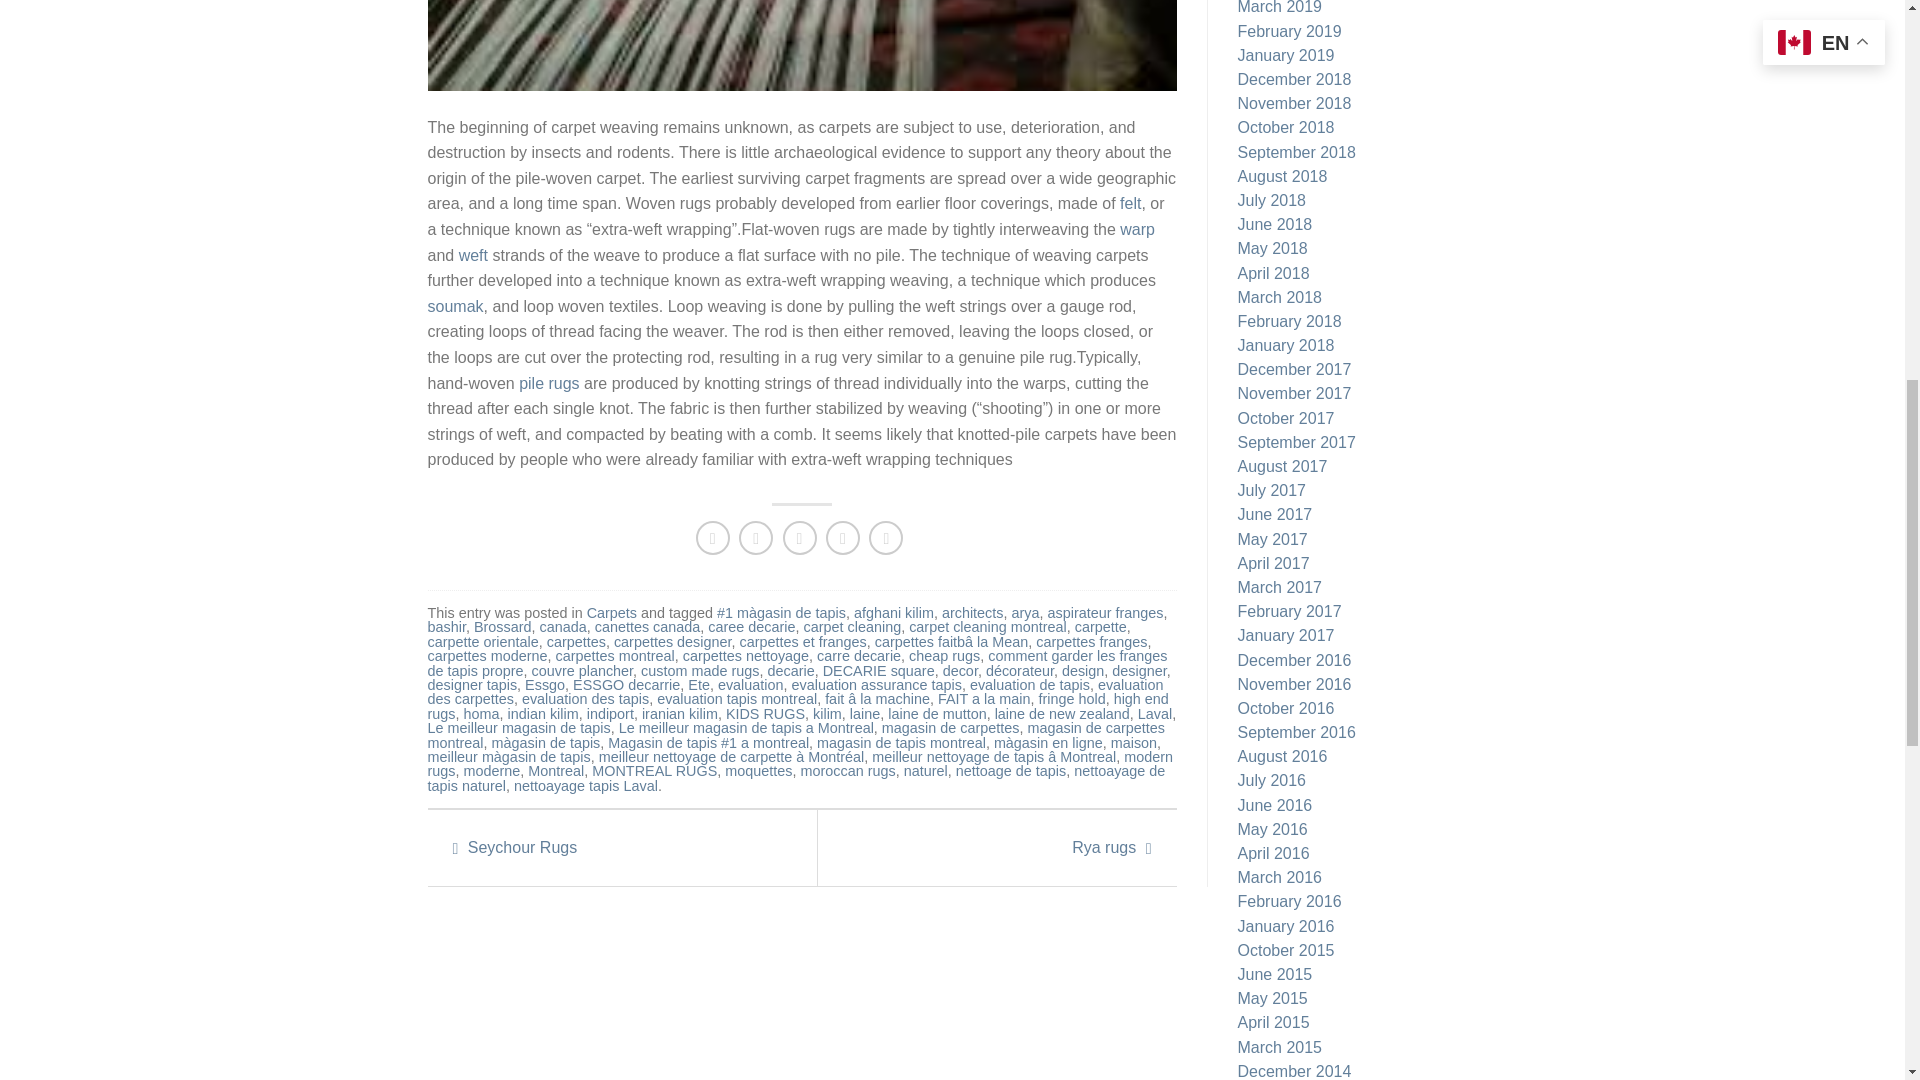 The image size is (1920, 1080). What do you see at coordinates (456, 306) in the screenshot?
I see `soumak` at bounding box center [456, 306].